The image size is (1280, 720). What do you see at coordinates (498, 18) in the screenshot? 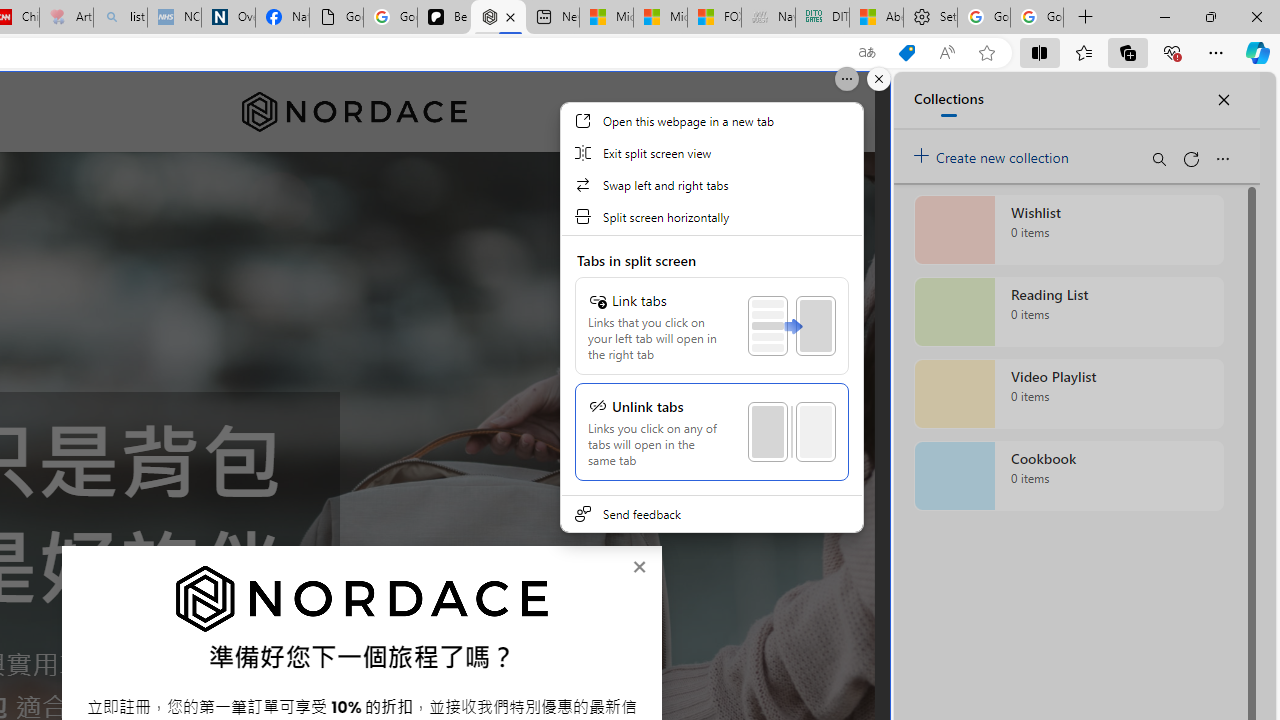
I see `Nordace - Nordace Siena Is Not An Ordinary Backpack` at bounding box center [498, 18].